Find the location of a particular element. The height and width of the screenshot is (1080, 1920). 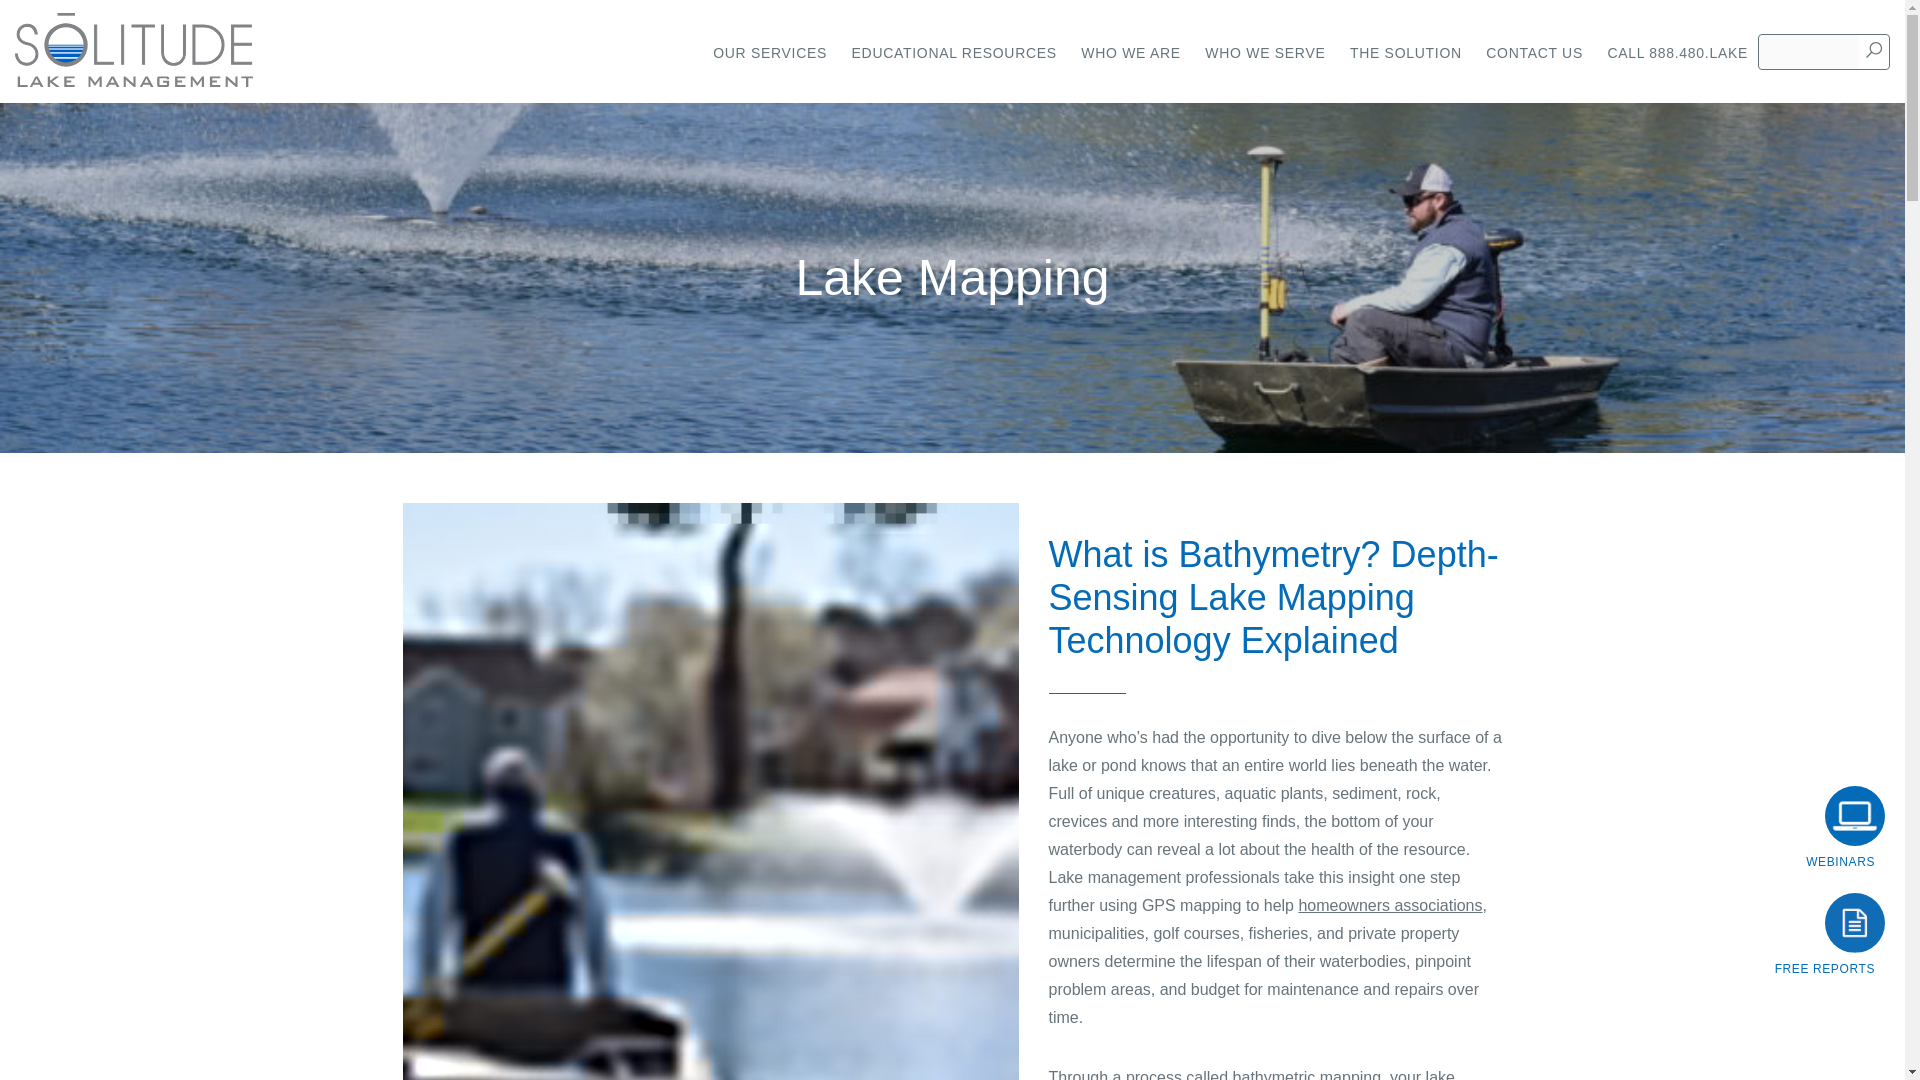

CALL 888.480.LAKE is located at coordinates (1678, 52).